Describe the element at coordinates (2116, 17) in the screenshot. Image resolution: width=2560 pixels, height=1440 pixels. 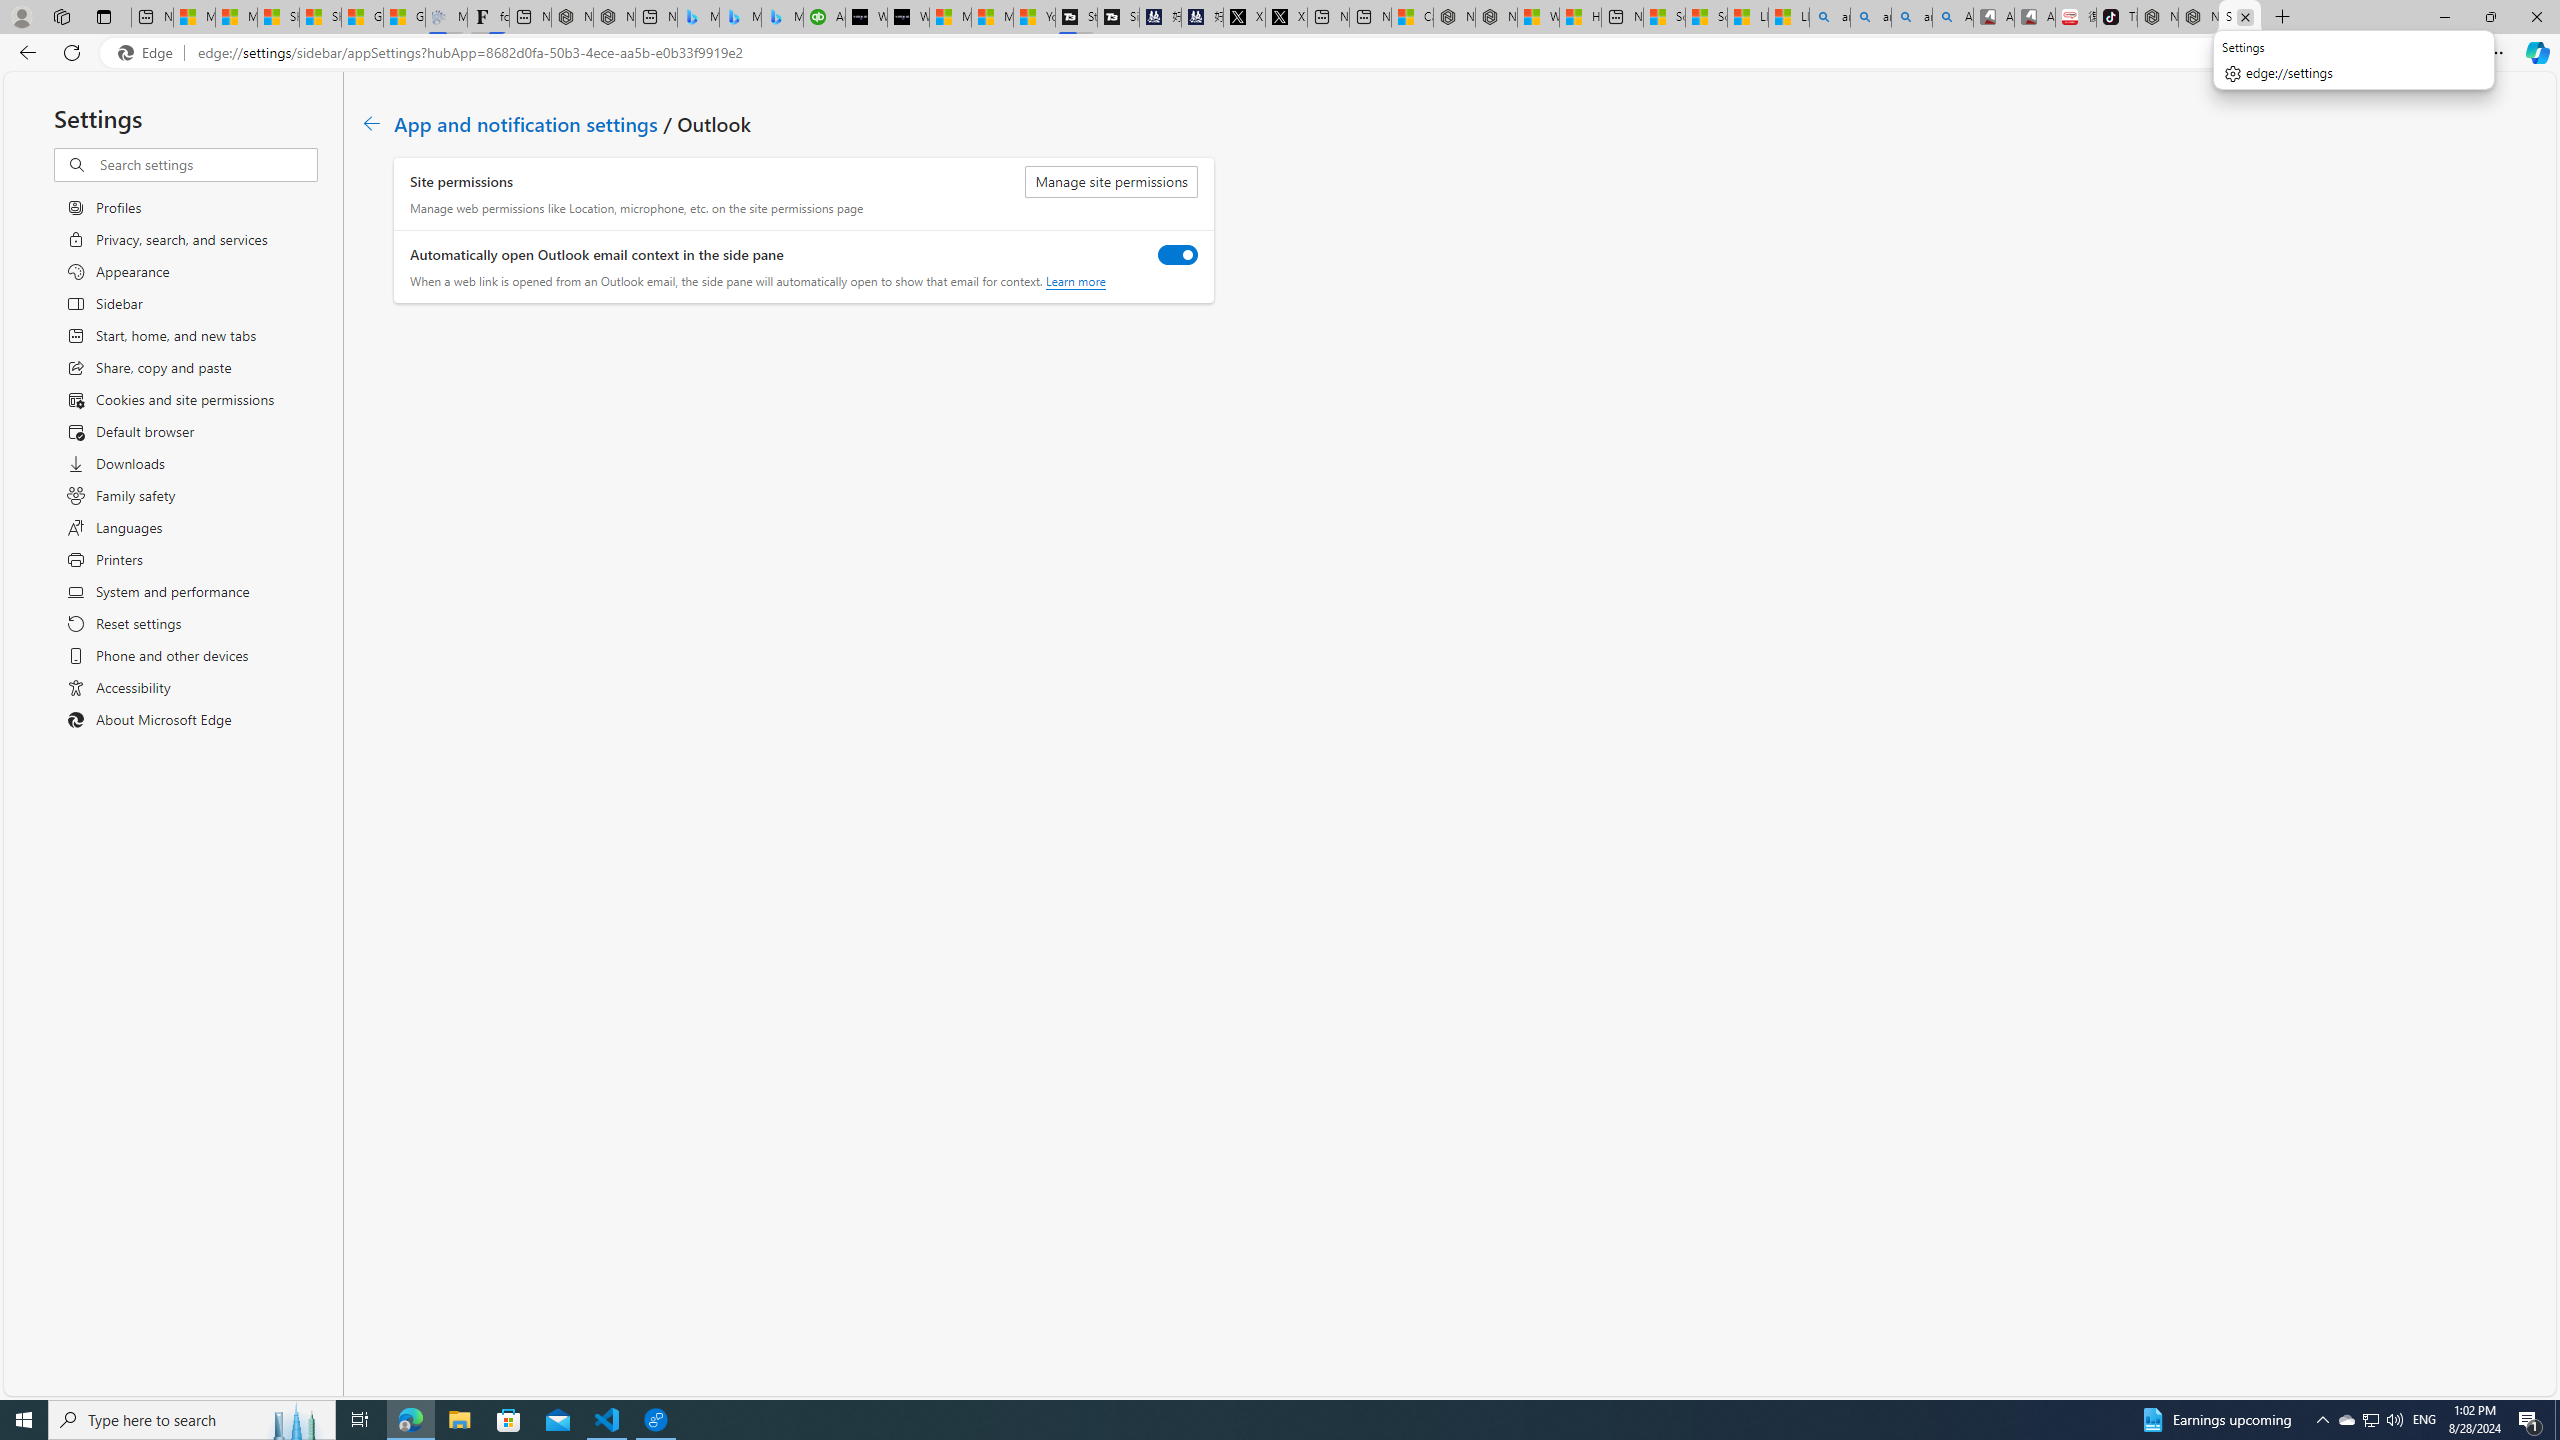
I see `TikTok` at that location.